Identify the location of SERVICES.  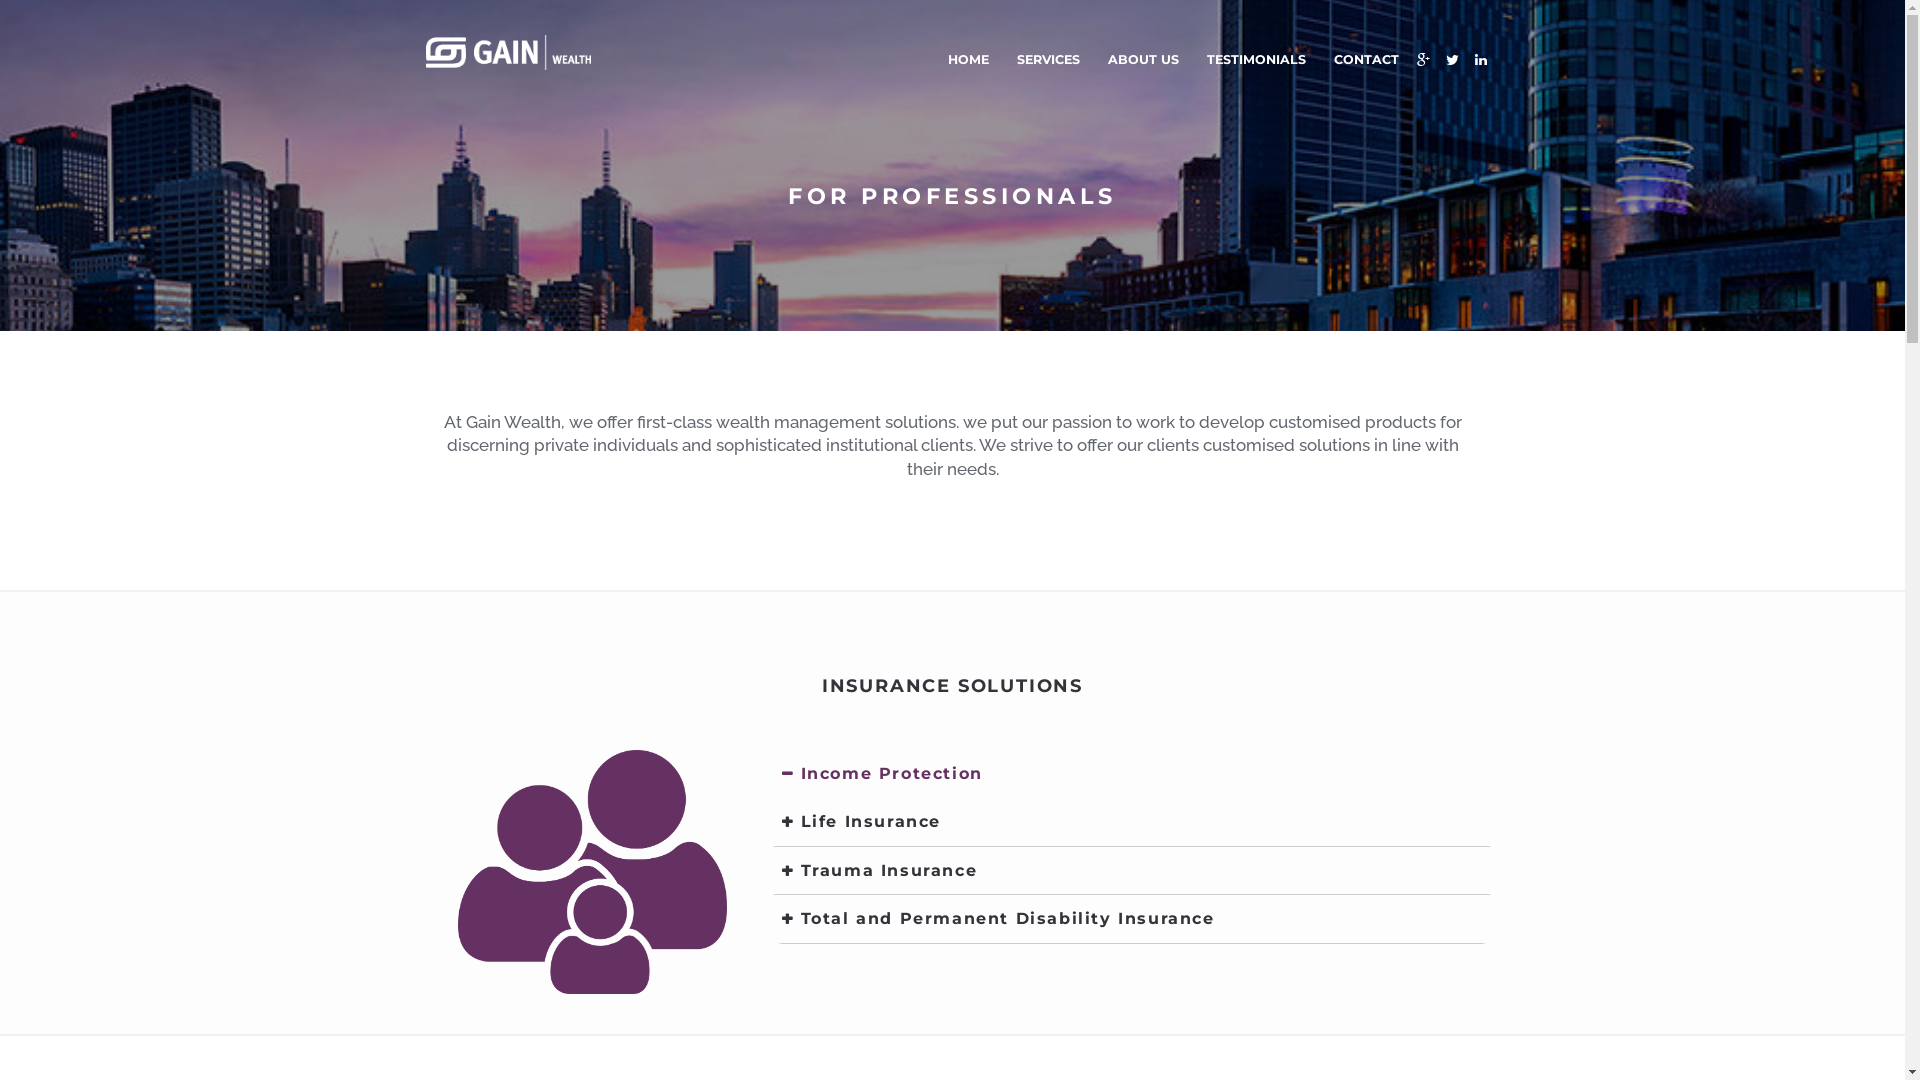
(1048, 60).